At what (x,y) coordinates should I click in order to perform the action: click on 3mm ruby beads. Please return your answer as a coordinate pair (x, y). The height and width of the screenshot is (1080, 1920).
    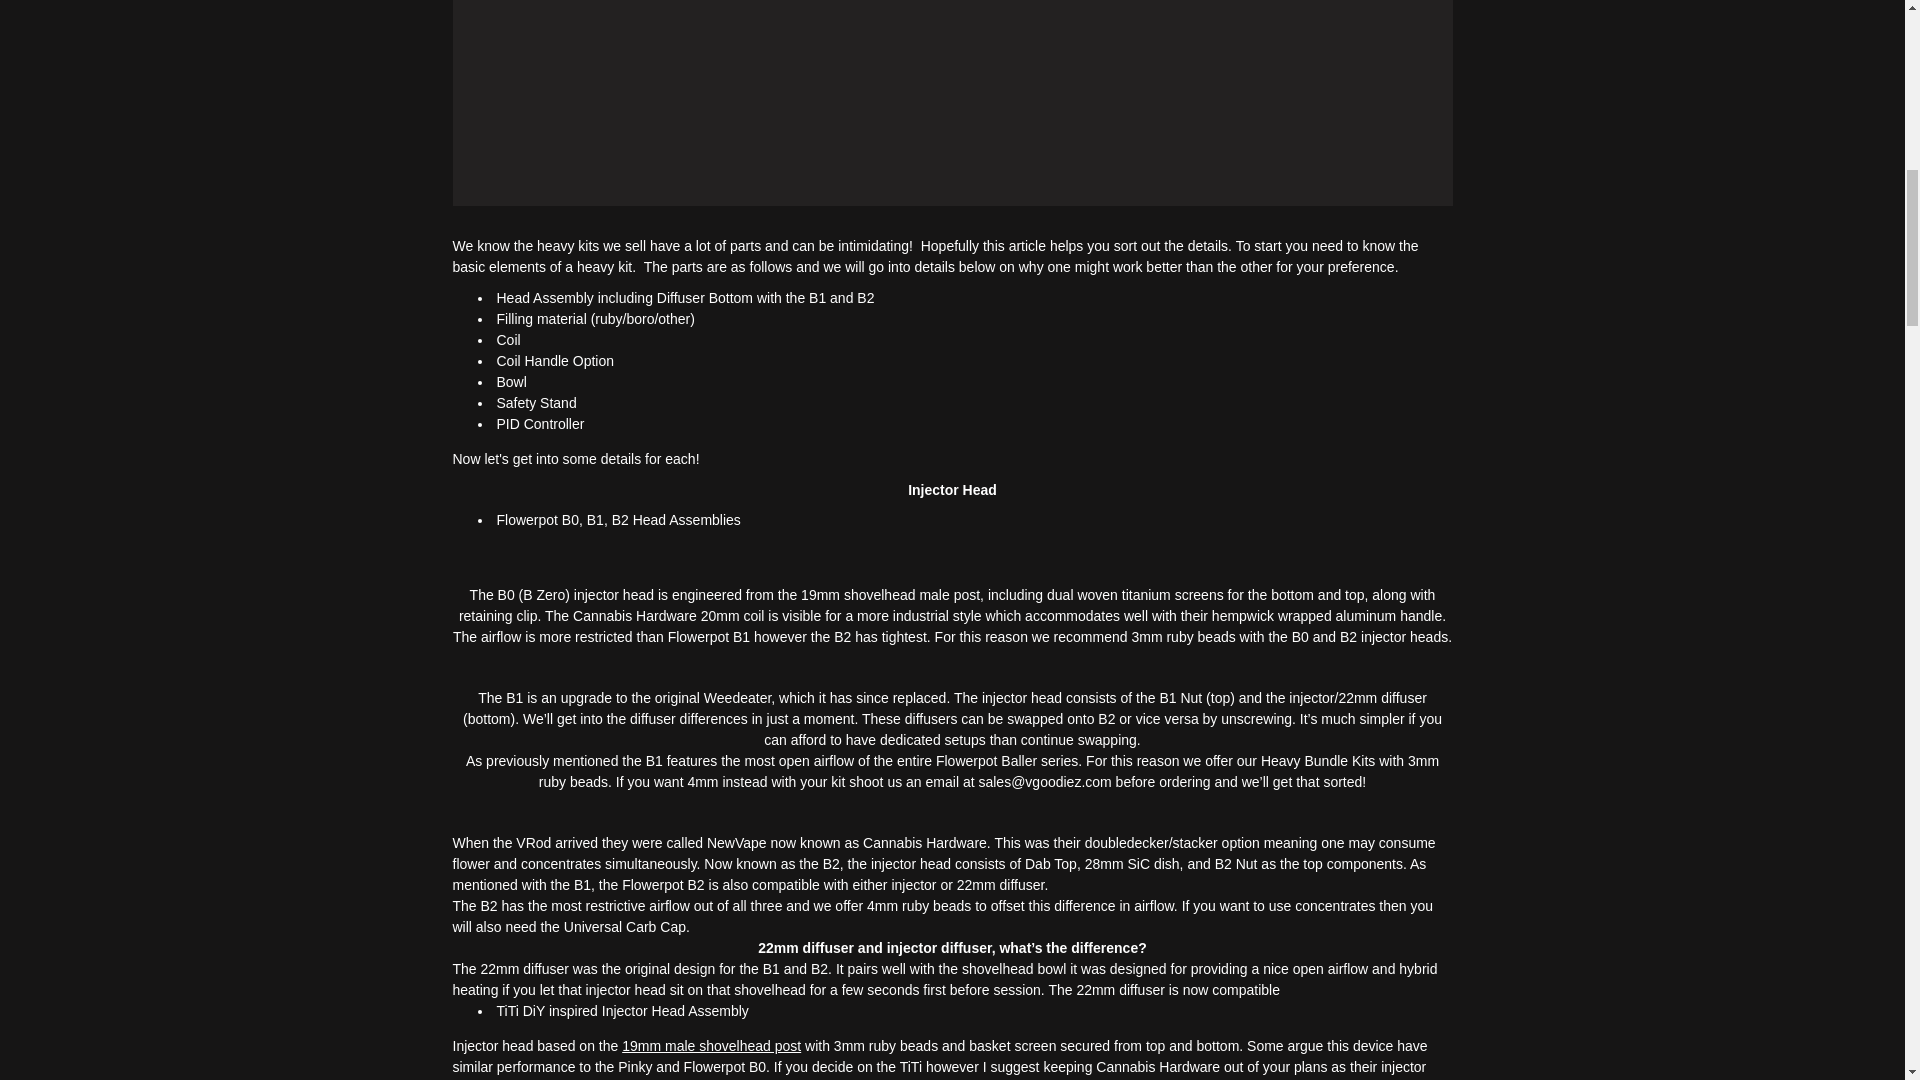
    Looking at the image, I should click on (1182, 636).